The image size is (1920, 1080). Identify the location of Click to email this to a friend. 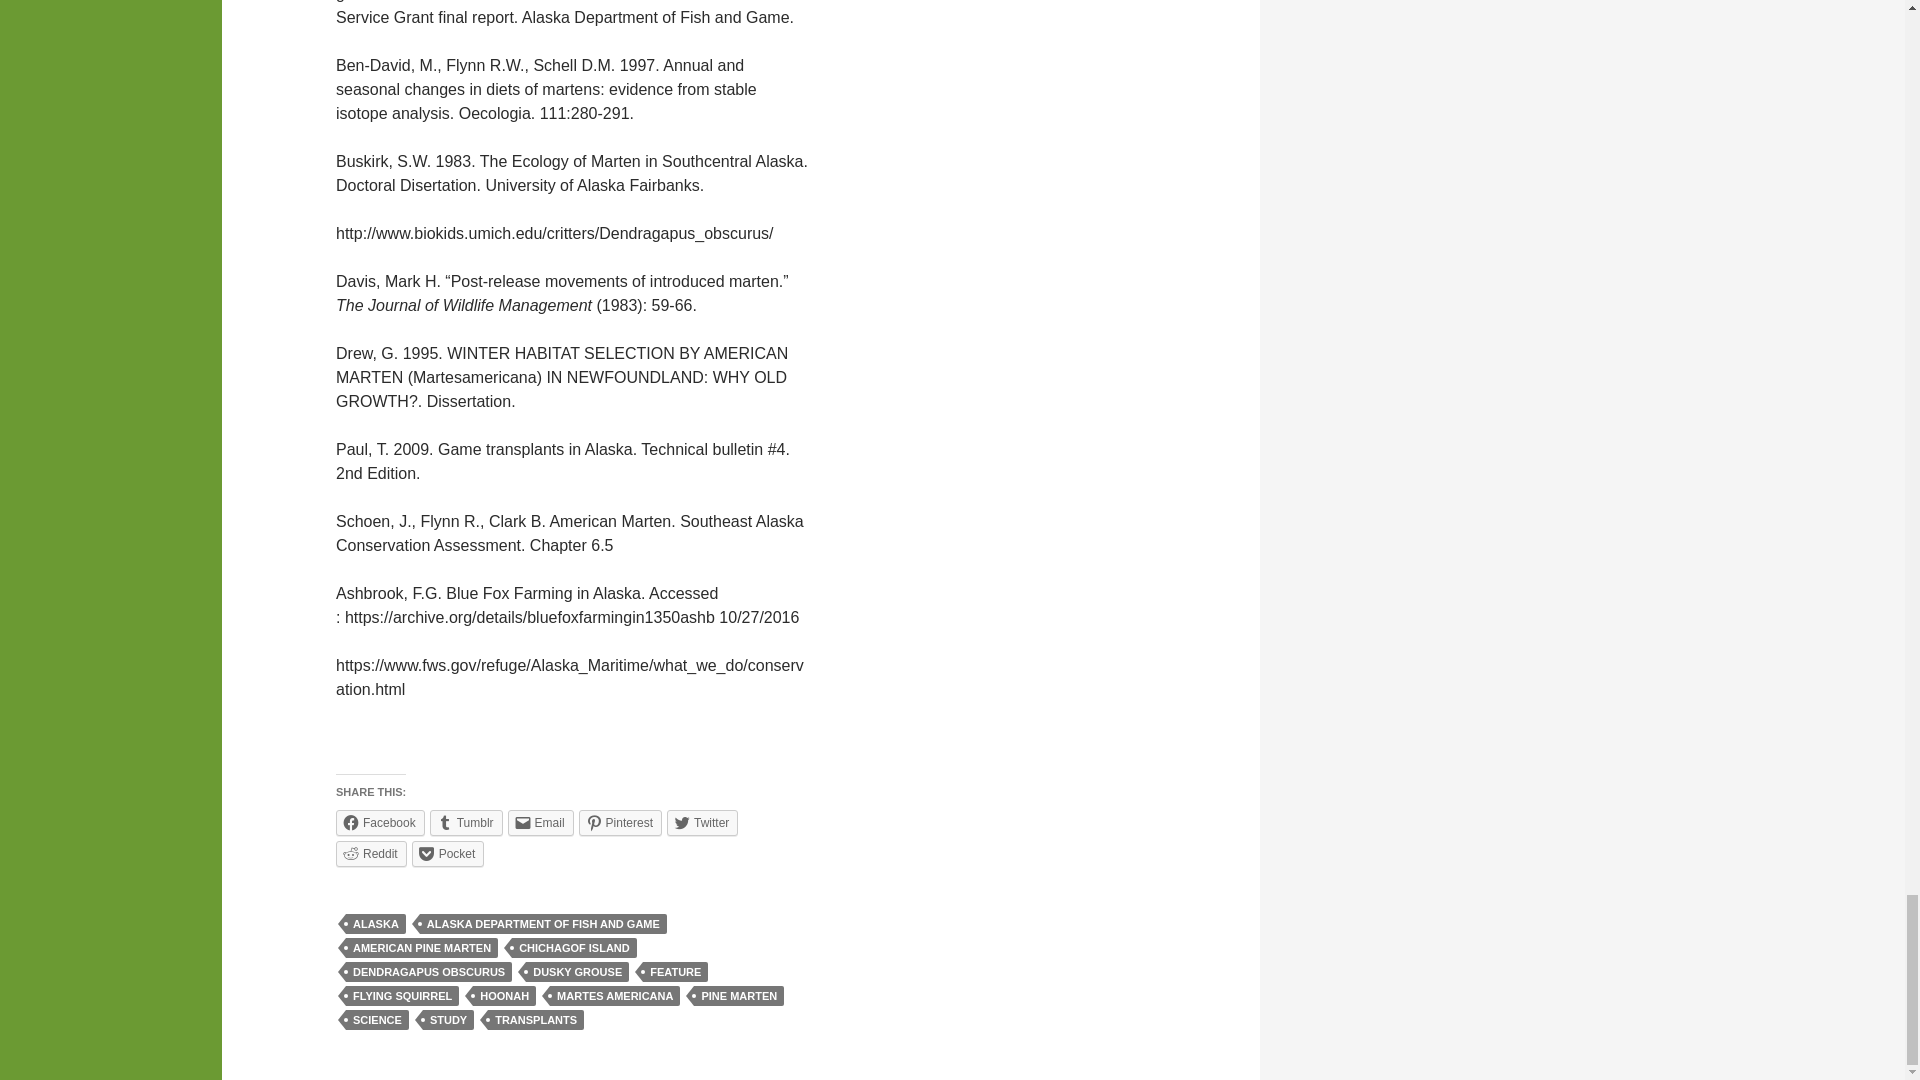
(541, 822).